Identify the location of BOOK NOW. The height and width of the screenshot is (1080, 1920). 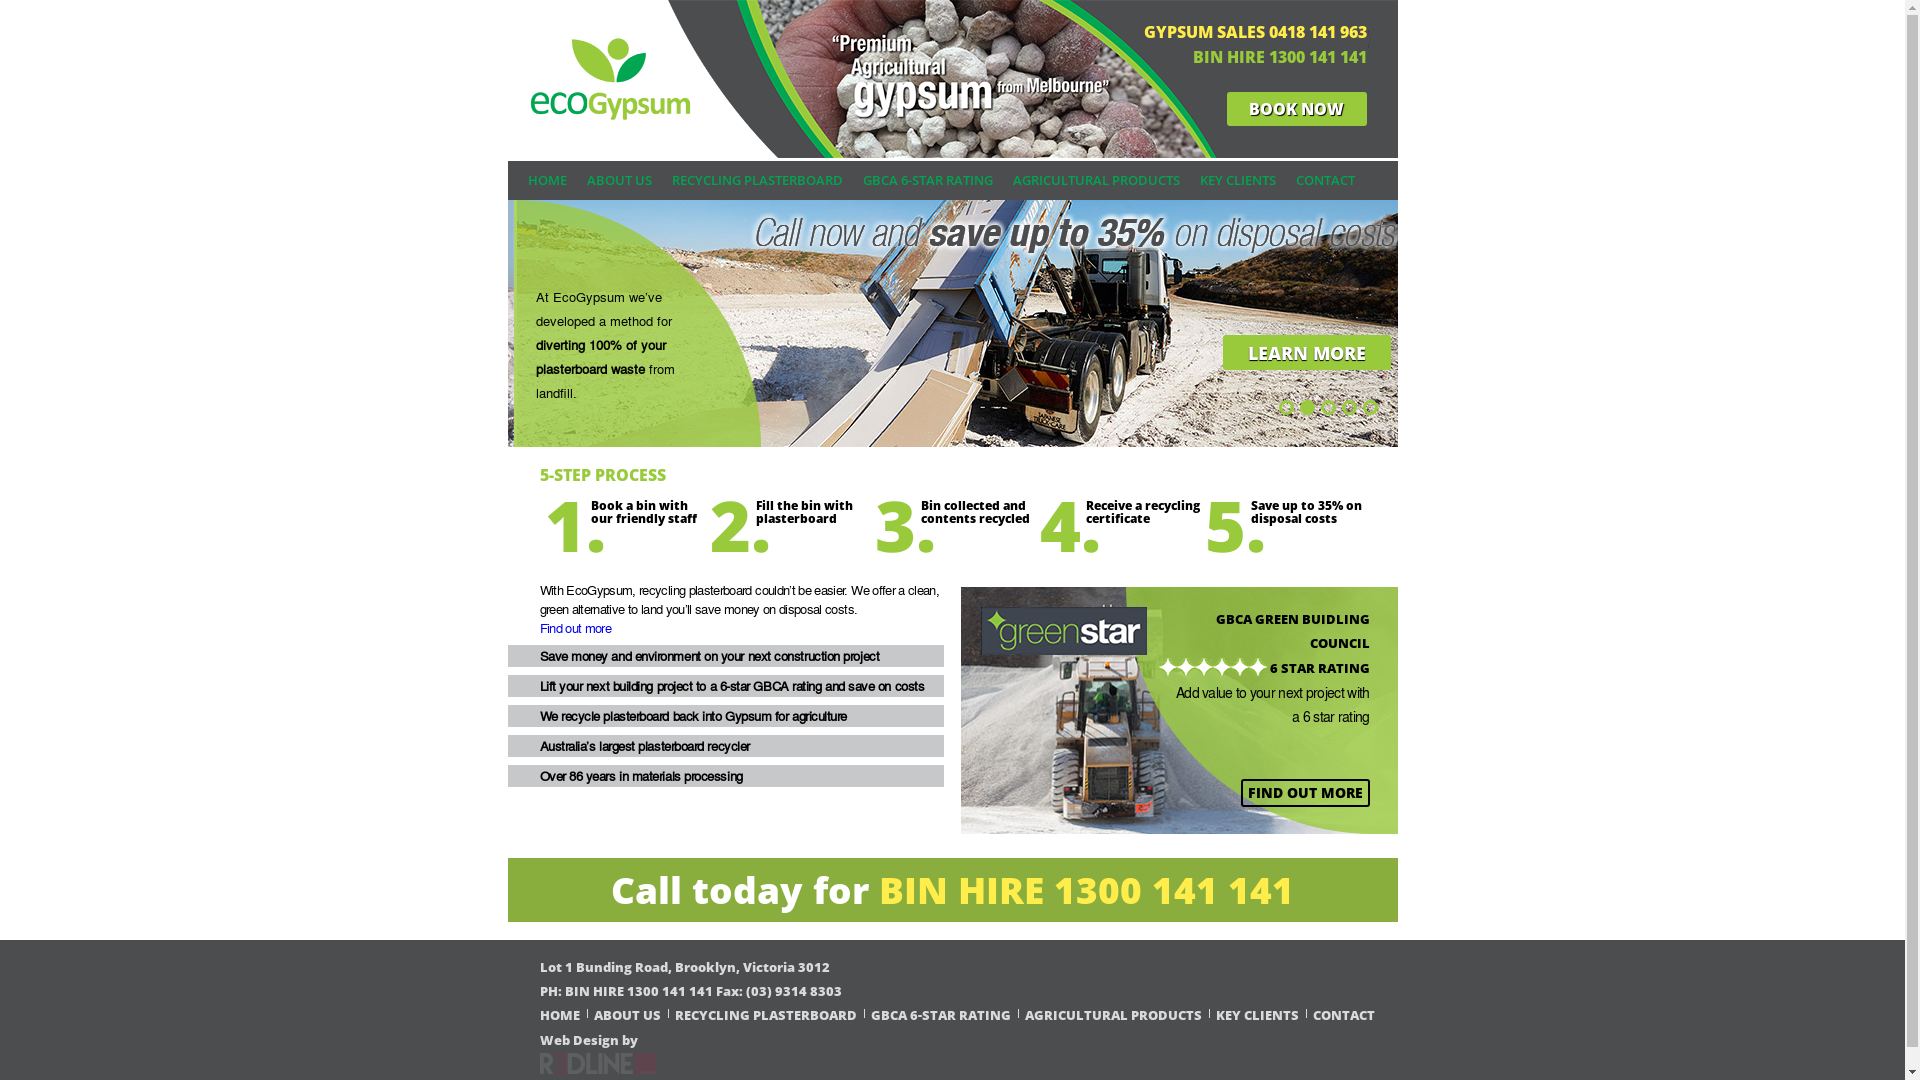
(1297, 109).